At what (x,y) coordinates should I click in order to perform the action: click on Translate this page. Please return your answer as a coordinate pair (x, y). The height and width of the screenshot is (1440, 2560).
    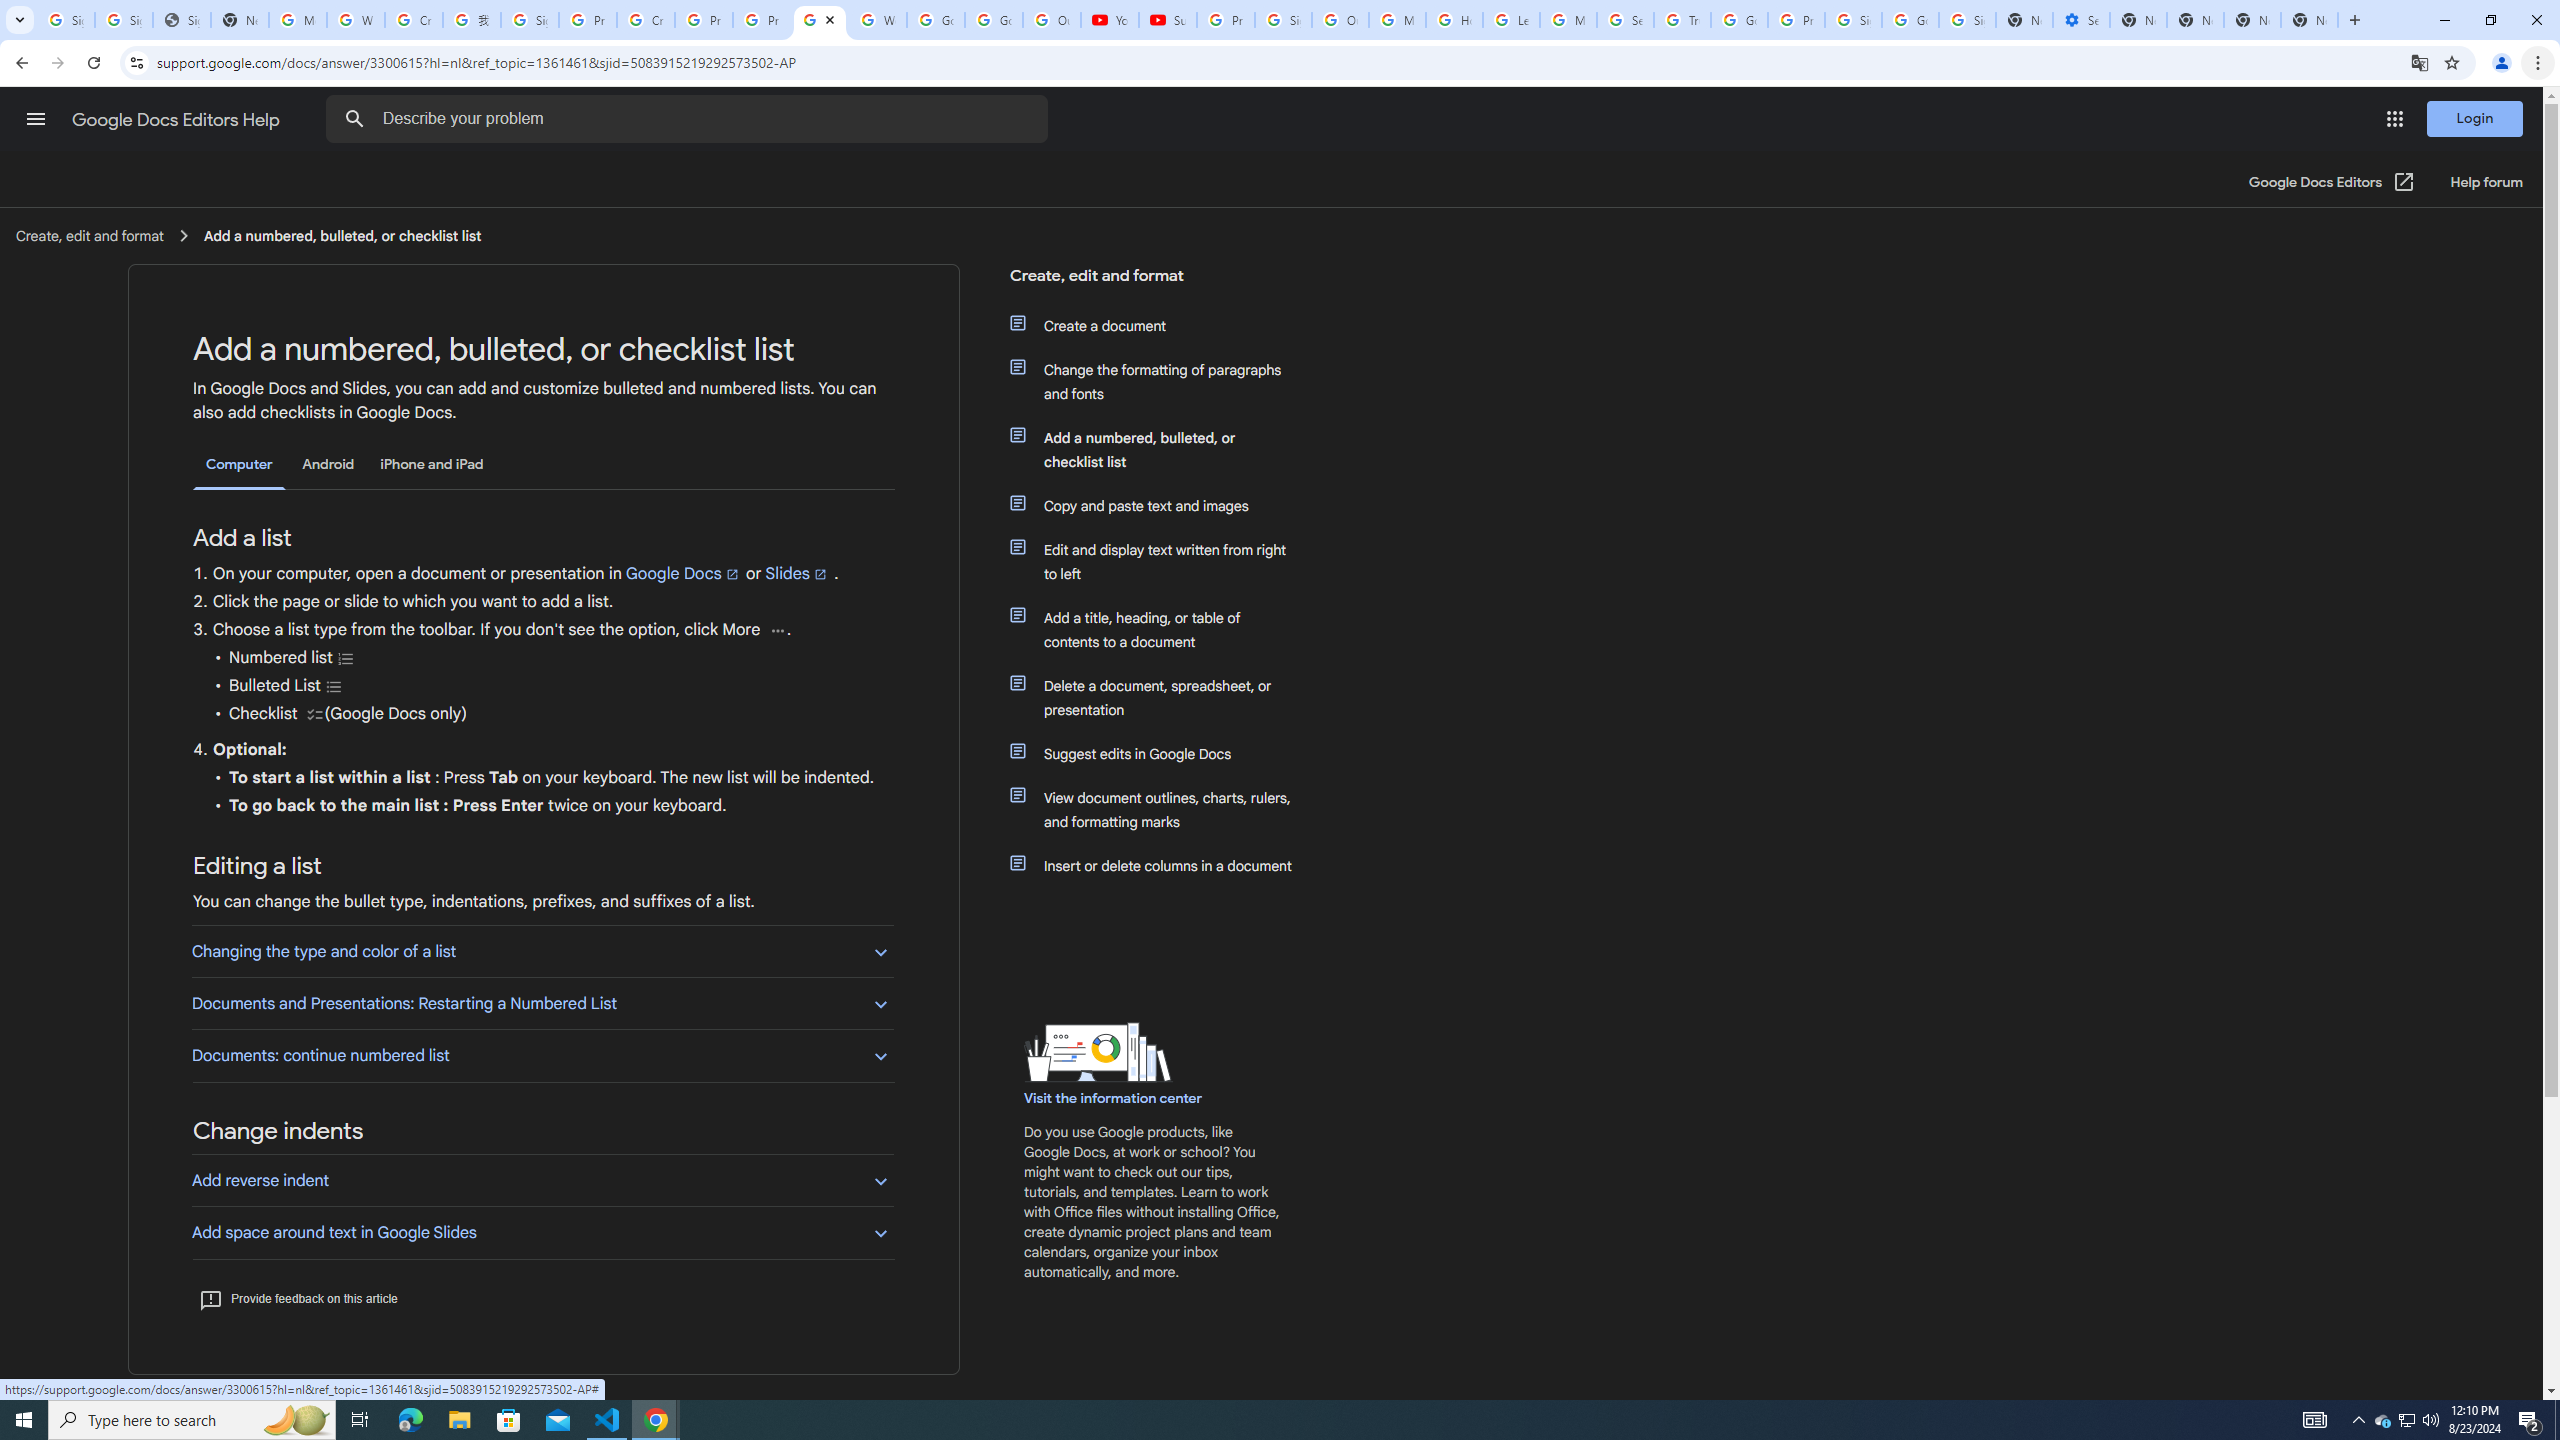
    Looking at the image, I should click on (2420, 62).